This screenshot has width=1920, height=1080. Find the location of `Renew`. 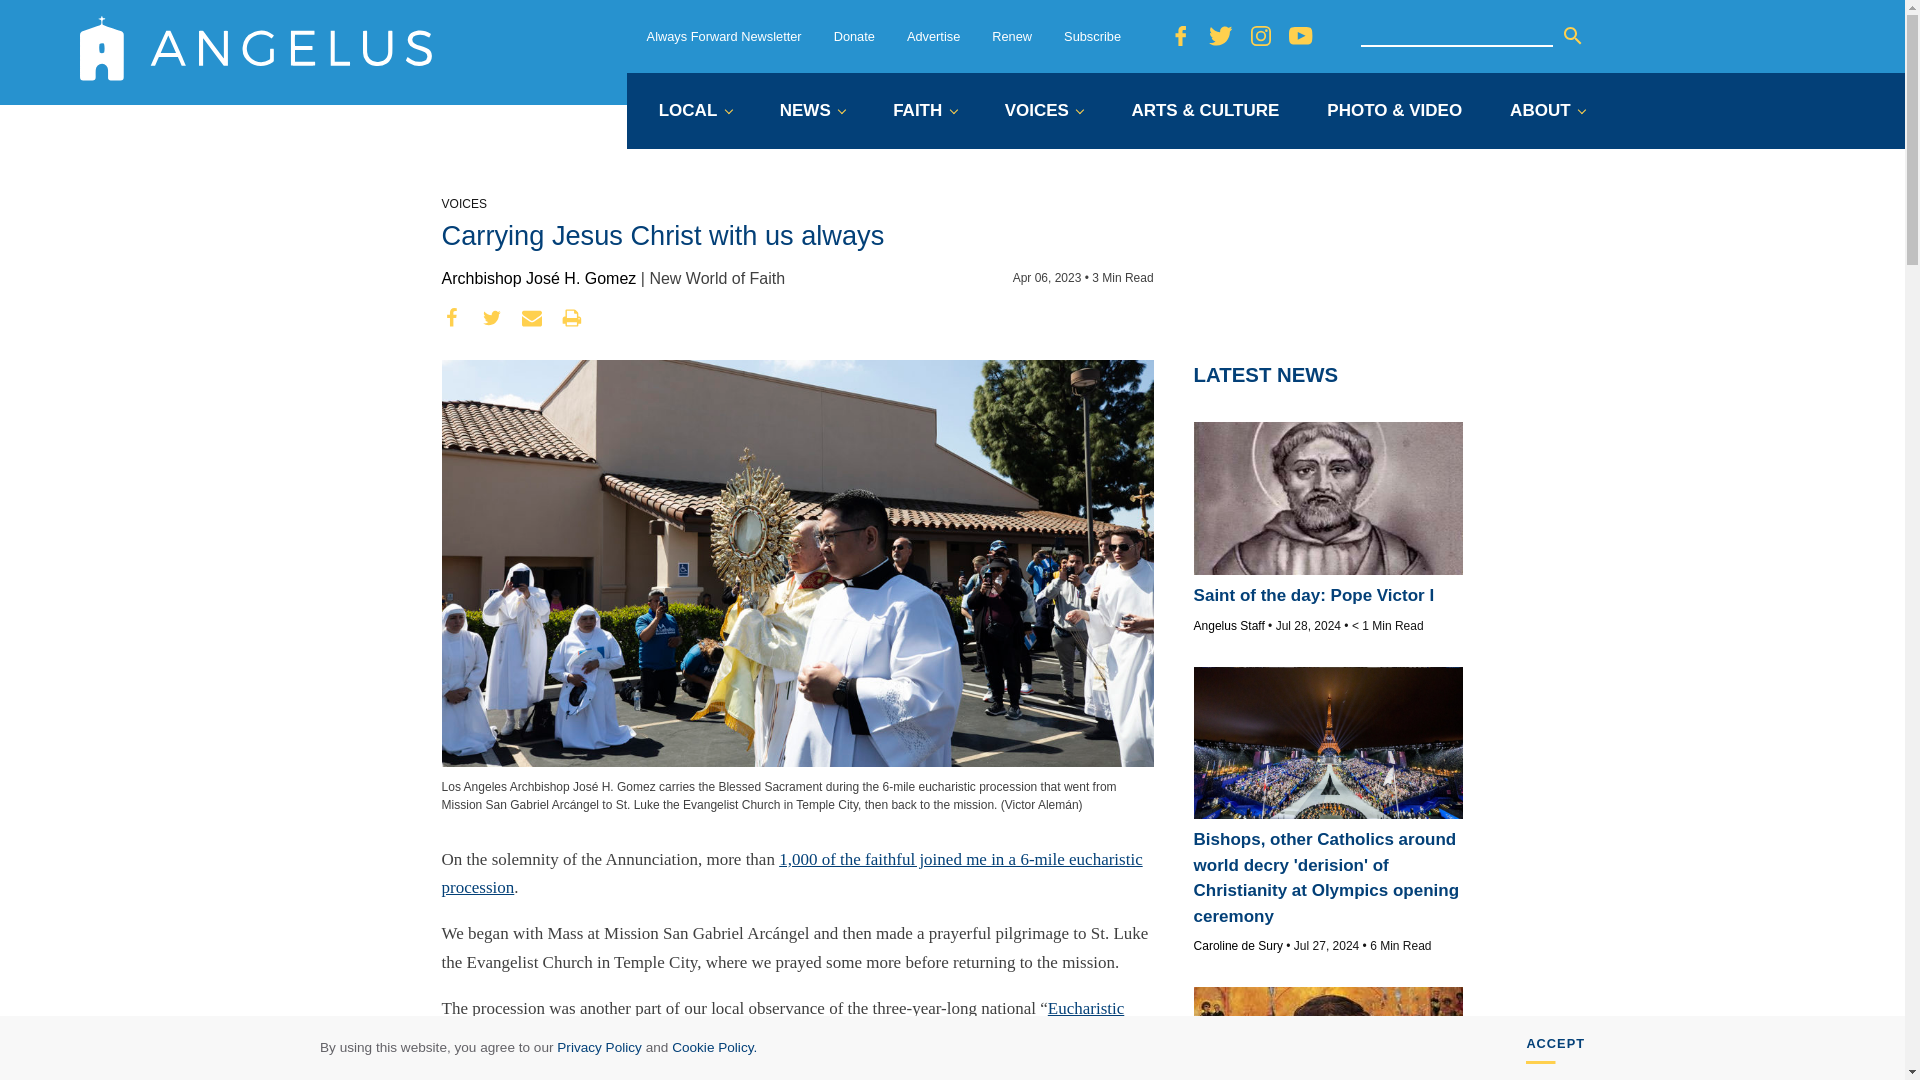

Renew is located at coordinates (1012, 36).